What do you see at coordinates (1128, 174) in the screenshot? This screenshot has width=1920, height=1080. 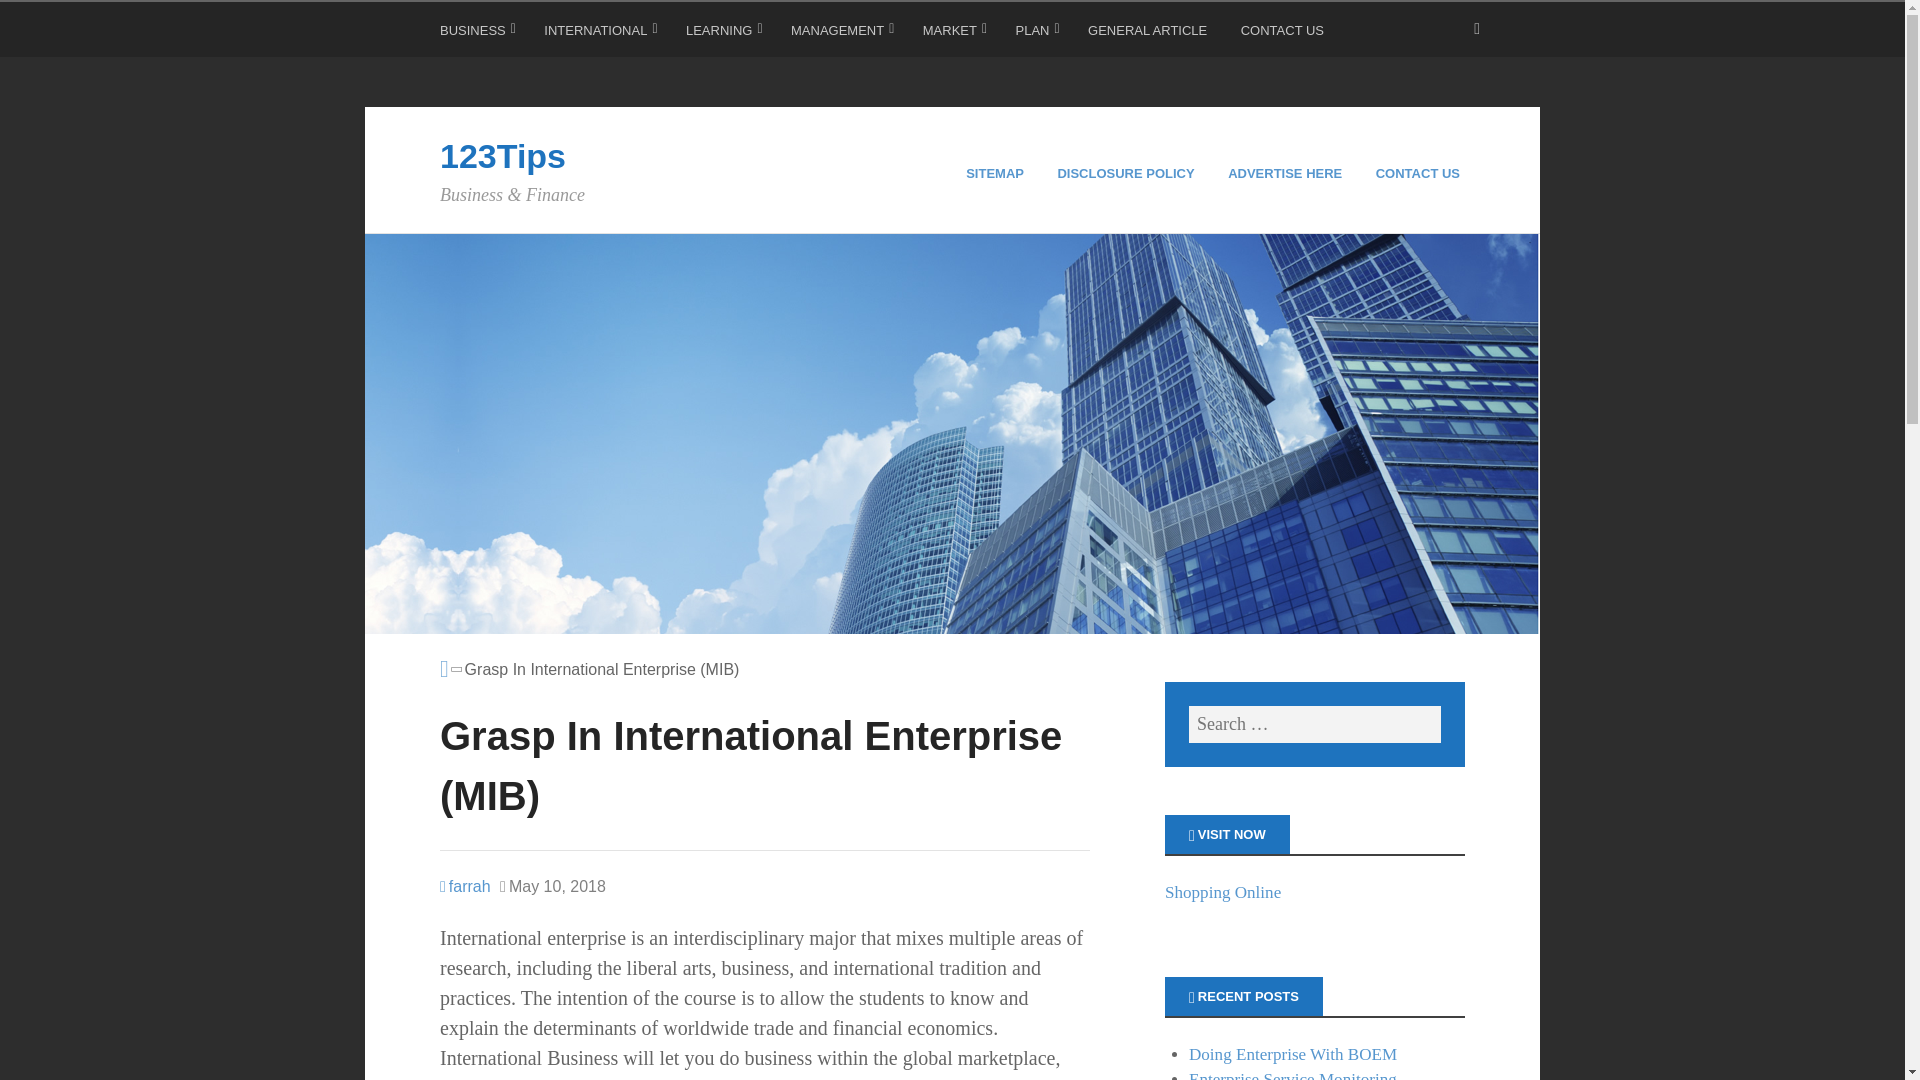 I see `DISCLOSURE POLICY` at bounding box center [1128, 174].